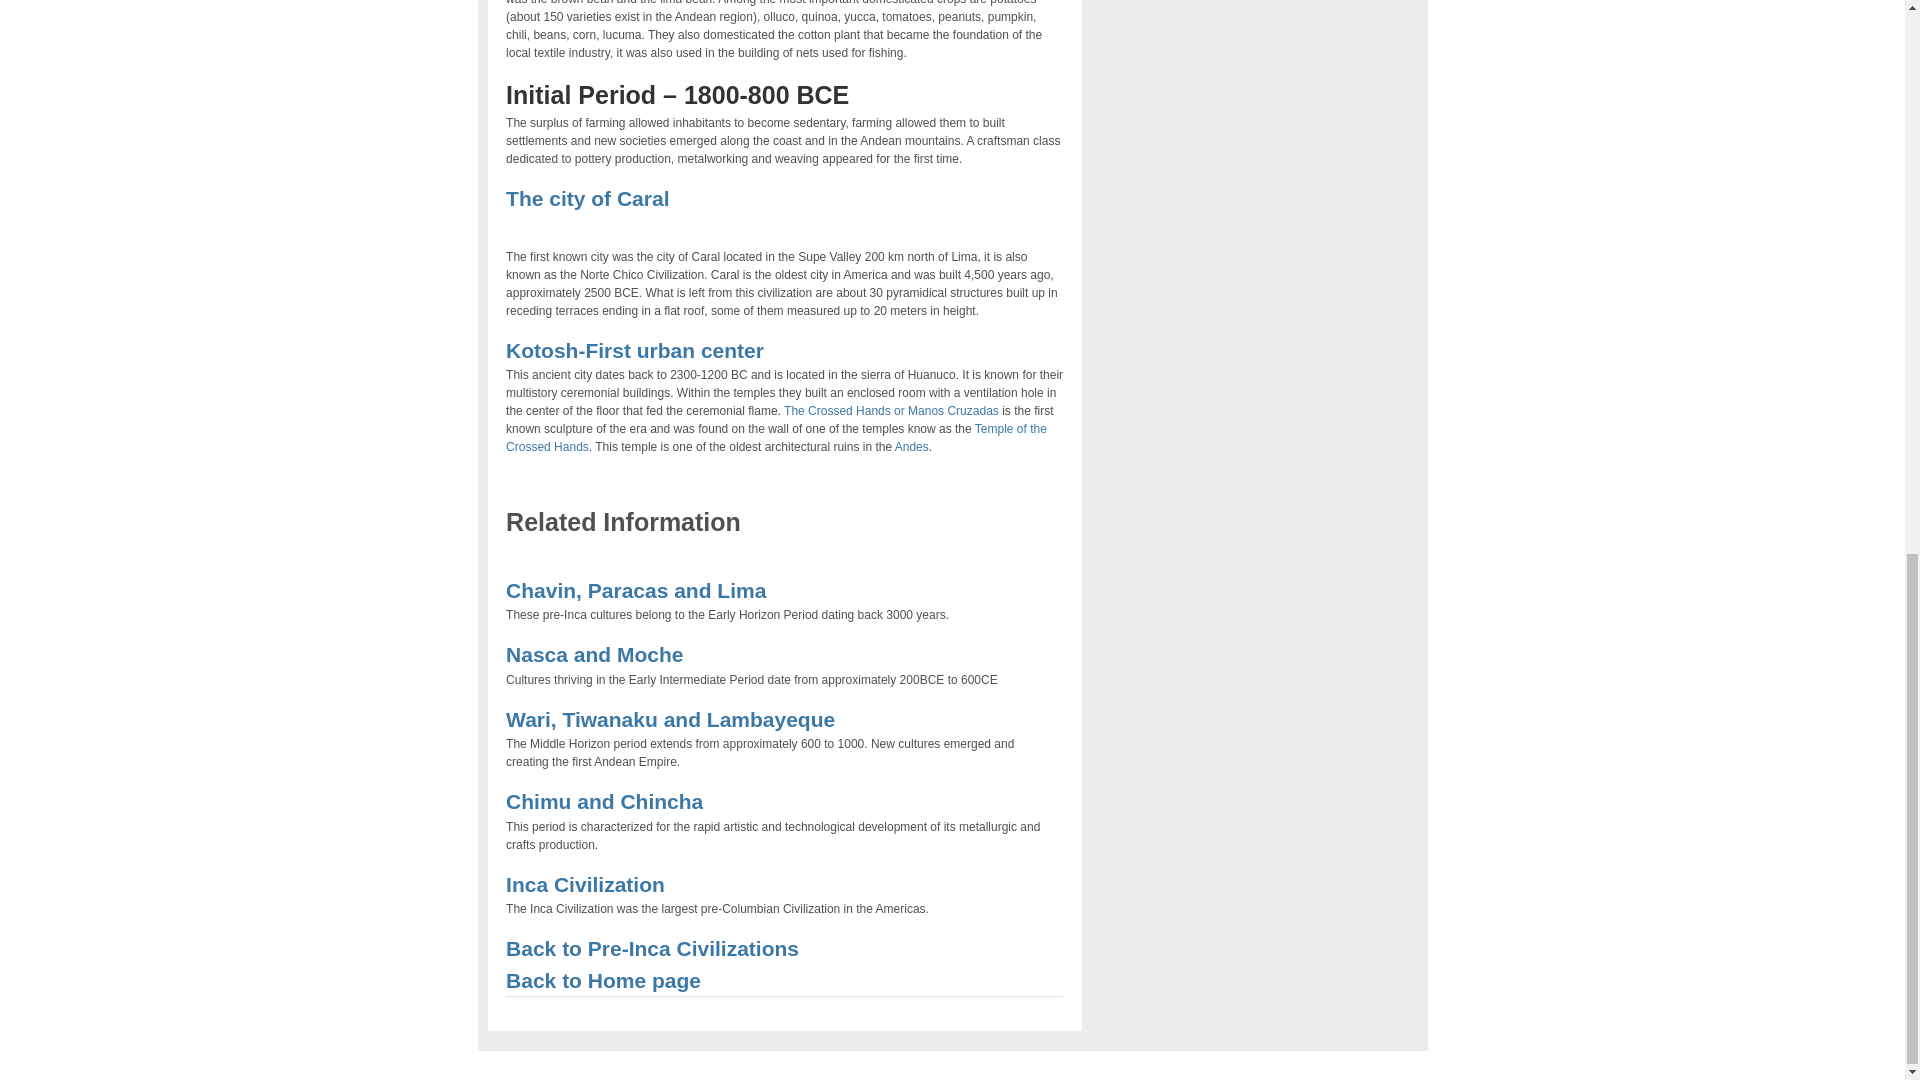 The height and width of the screenshot is (1080, 1920). What do you see at coordinates (603, 980) in the screenshot?
I see `Discover Peru` at bounding box center [603, 980].